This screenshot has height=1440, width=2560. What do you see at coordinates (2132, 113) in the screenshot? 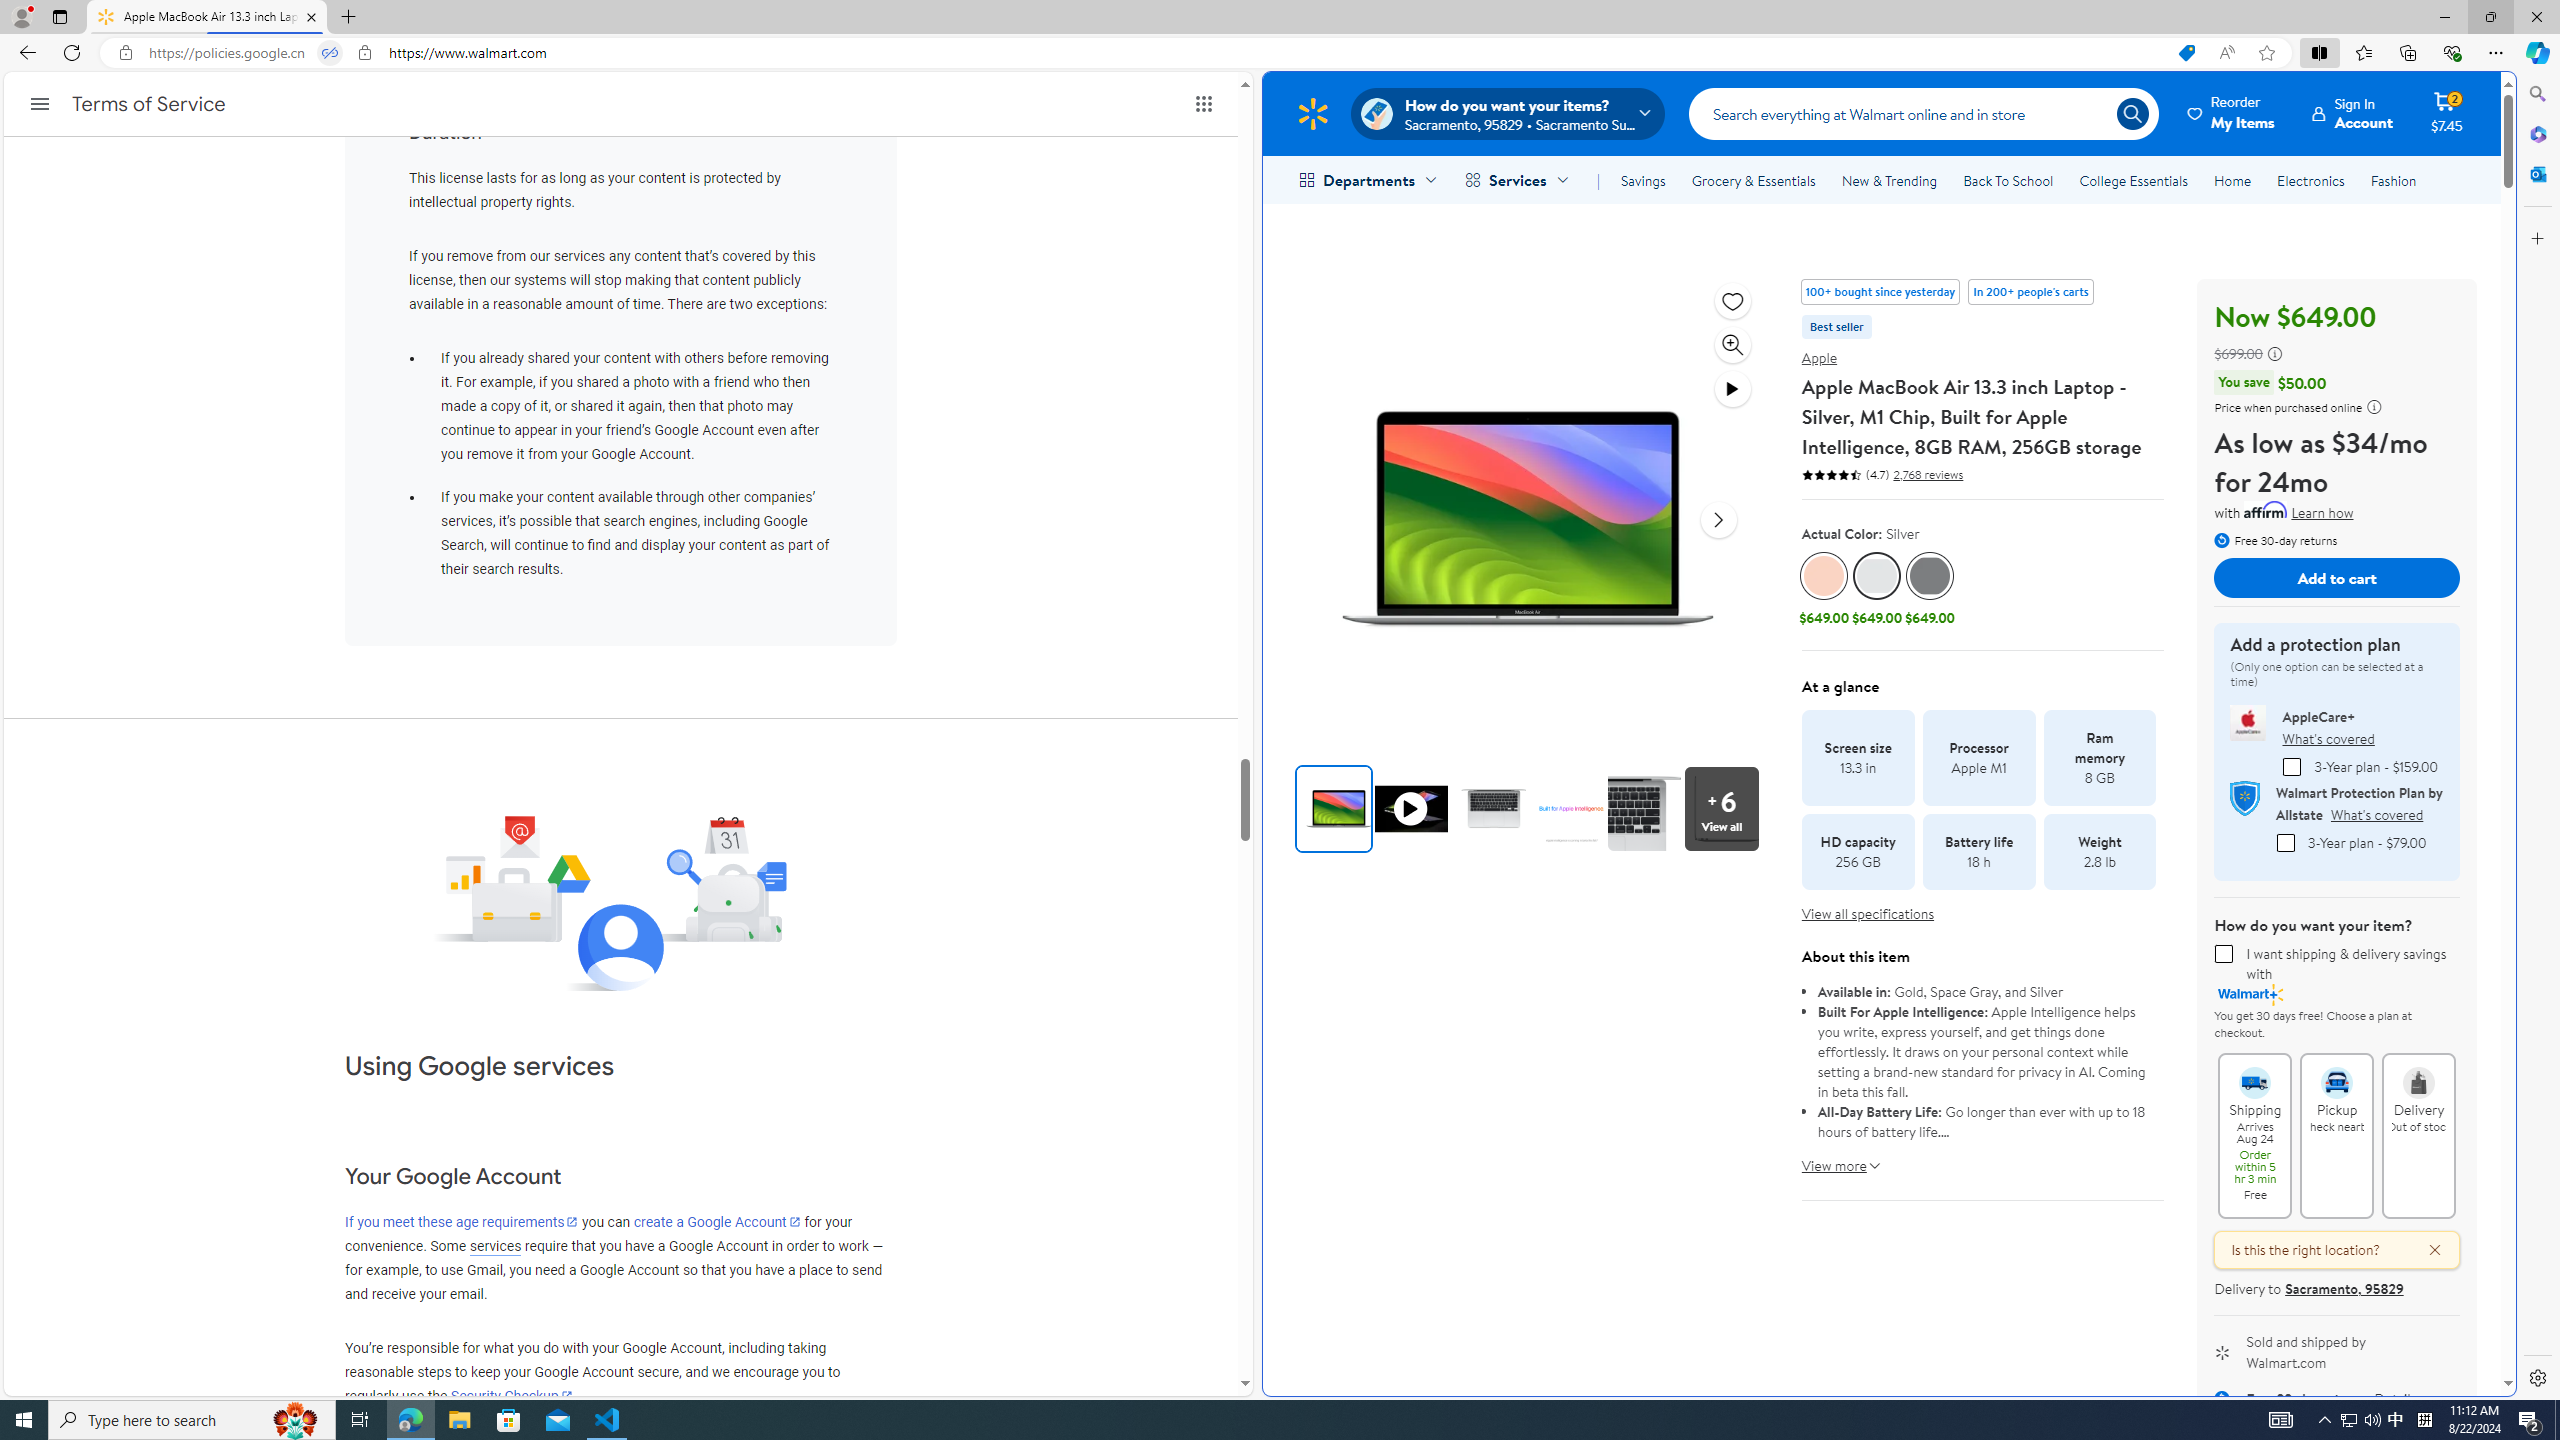
I see `Search icon` at bounding box center [2132, 113].